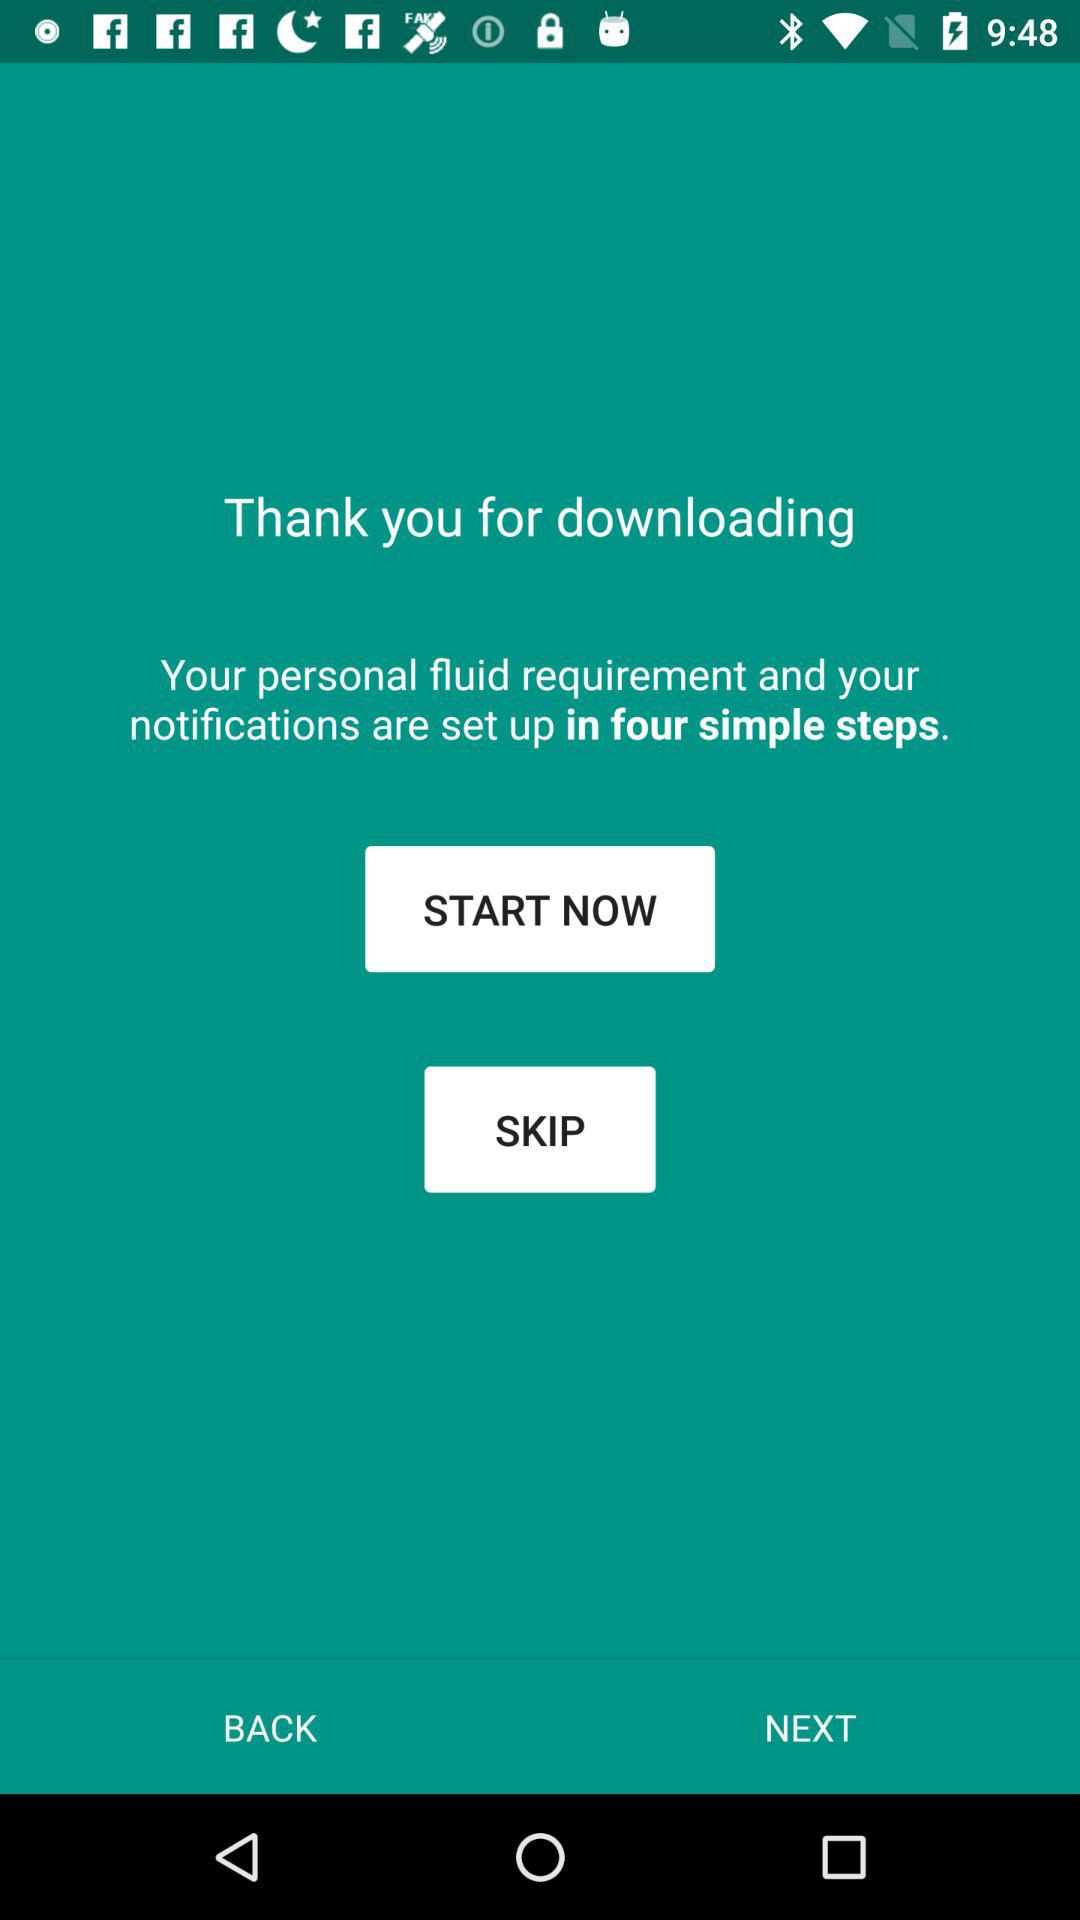 The height and width of the screenshot is (1920, 1080). Describe the element at coordinates (540, 909) in the screenshot. I see `jump until the start now button` at that location.